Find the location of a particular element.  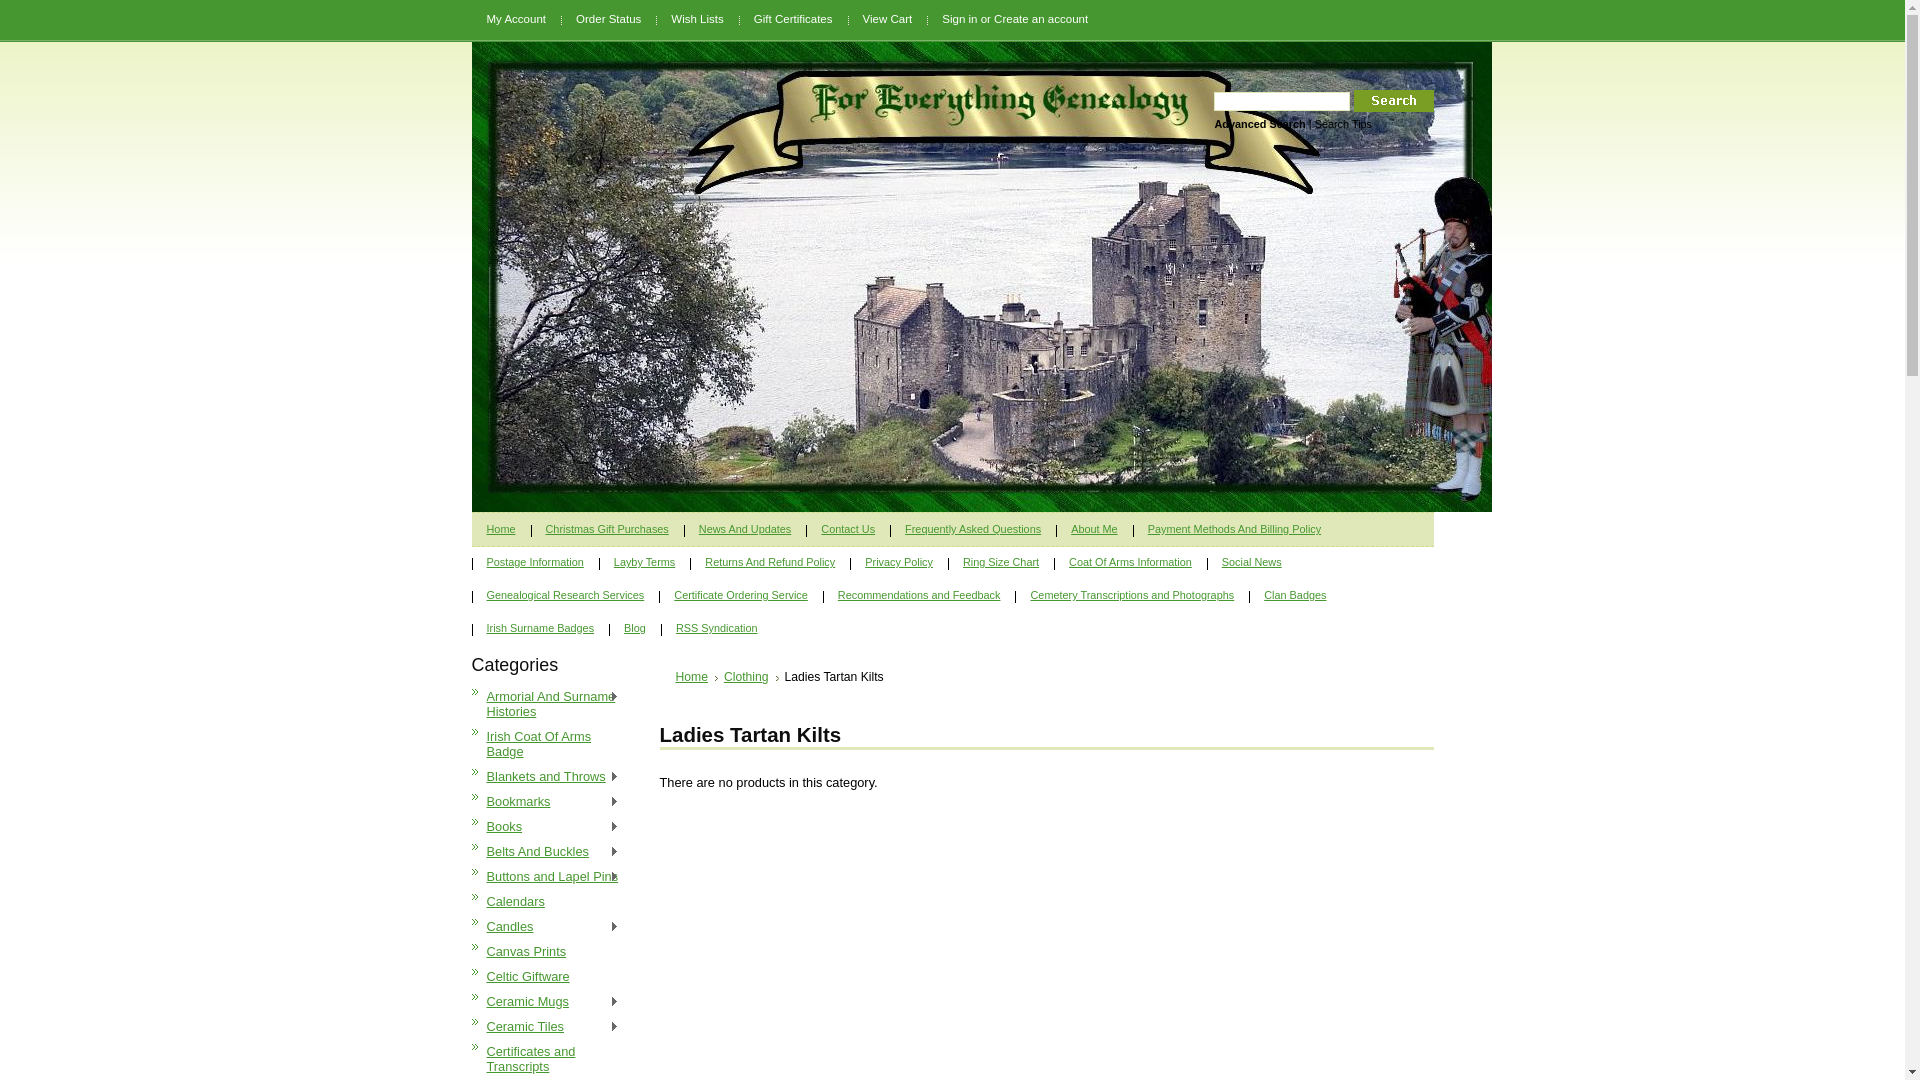

Recommendations and Feedback is located at coordinates (920, 594).